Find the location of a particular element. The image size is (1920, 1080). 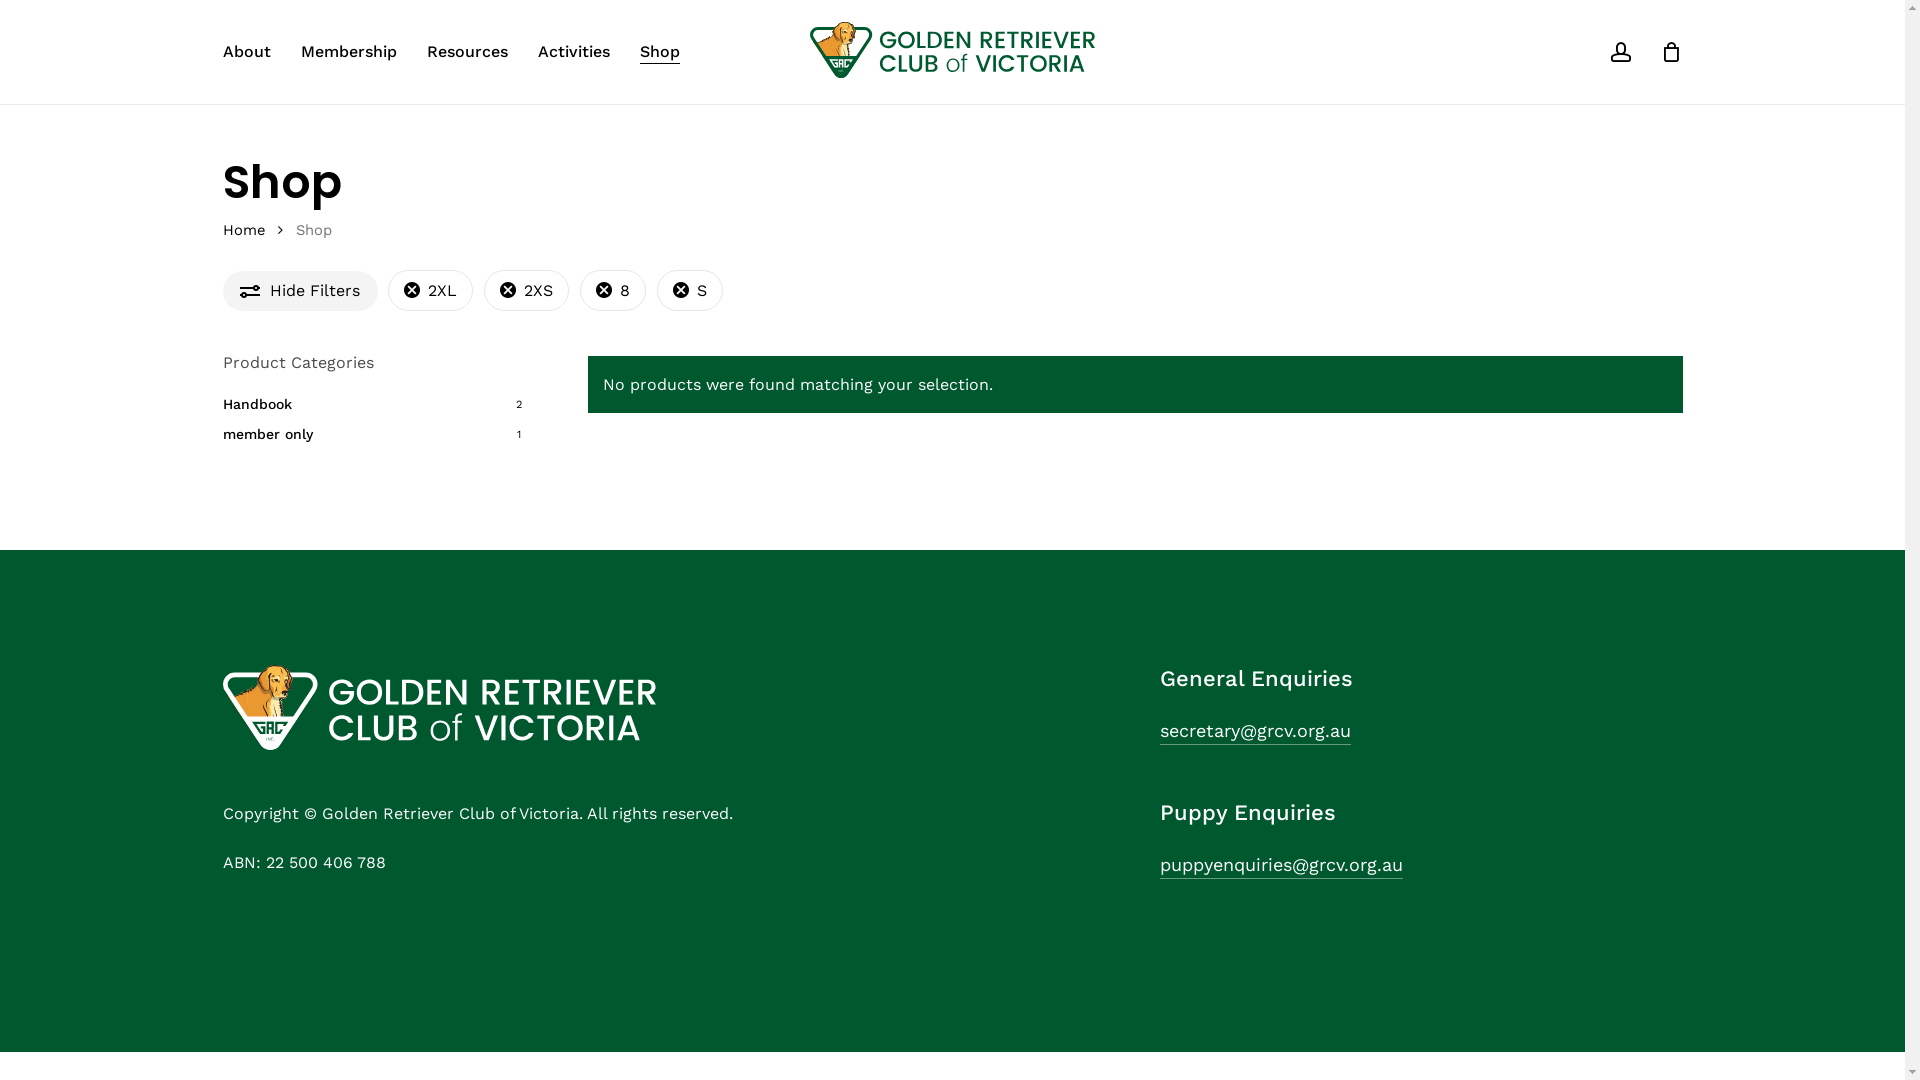

member only is located at coordinates (376, 434).